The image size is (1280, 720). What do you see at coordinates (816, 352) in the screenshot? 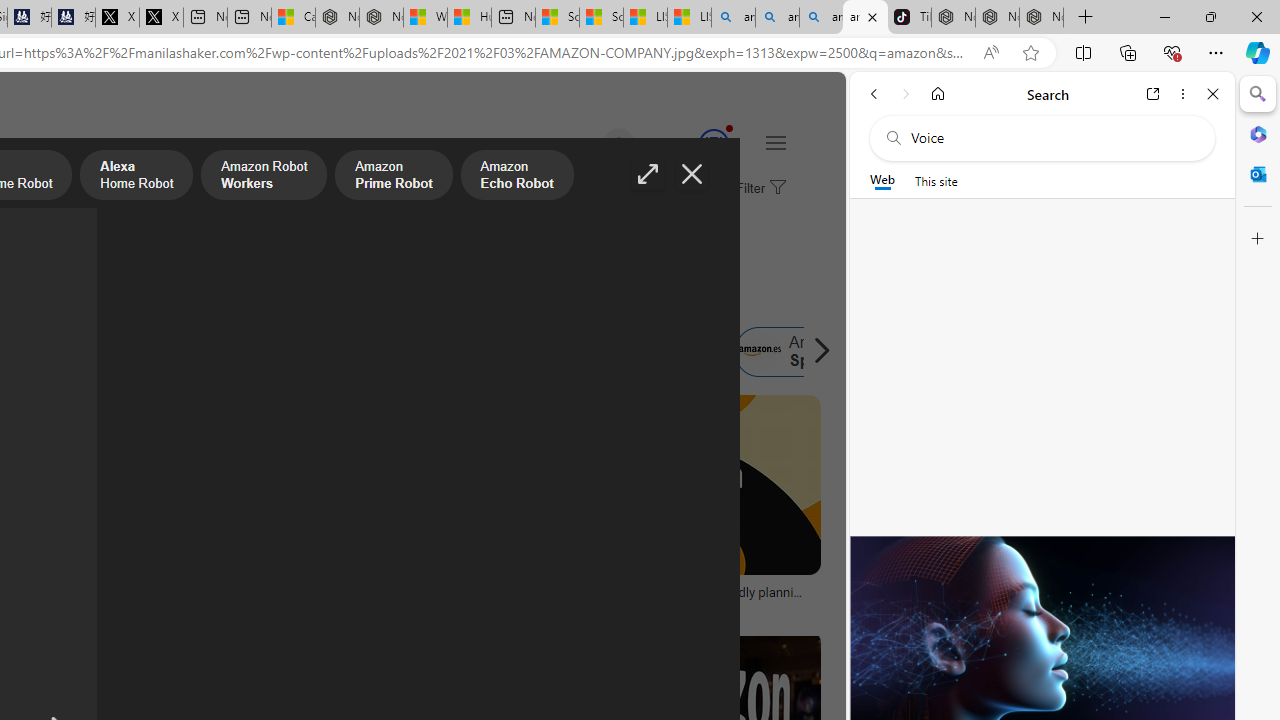
I see `Scroll right` at bounding box center [816, 352].